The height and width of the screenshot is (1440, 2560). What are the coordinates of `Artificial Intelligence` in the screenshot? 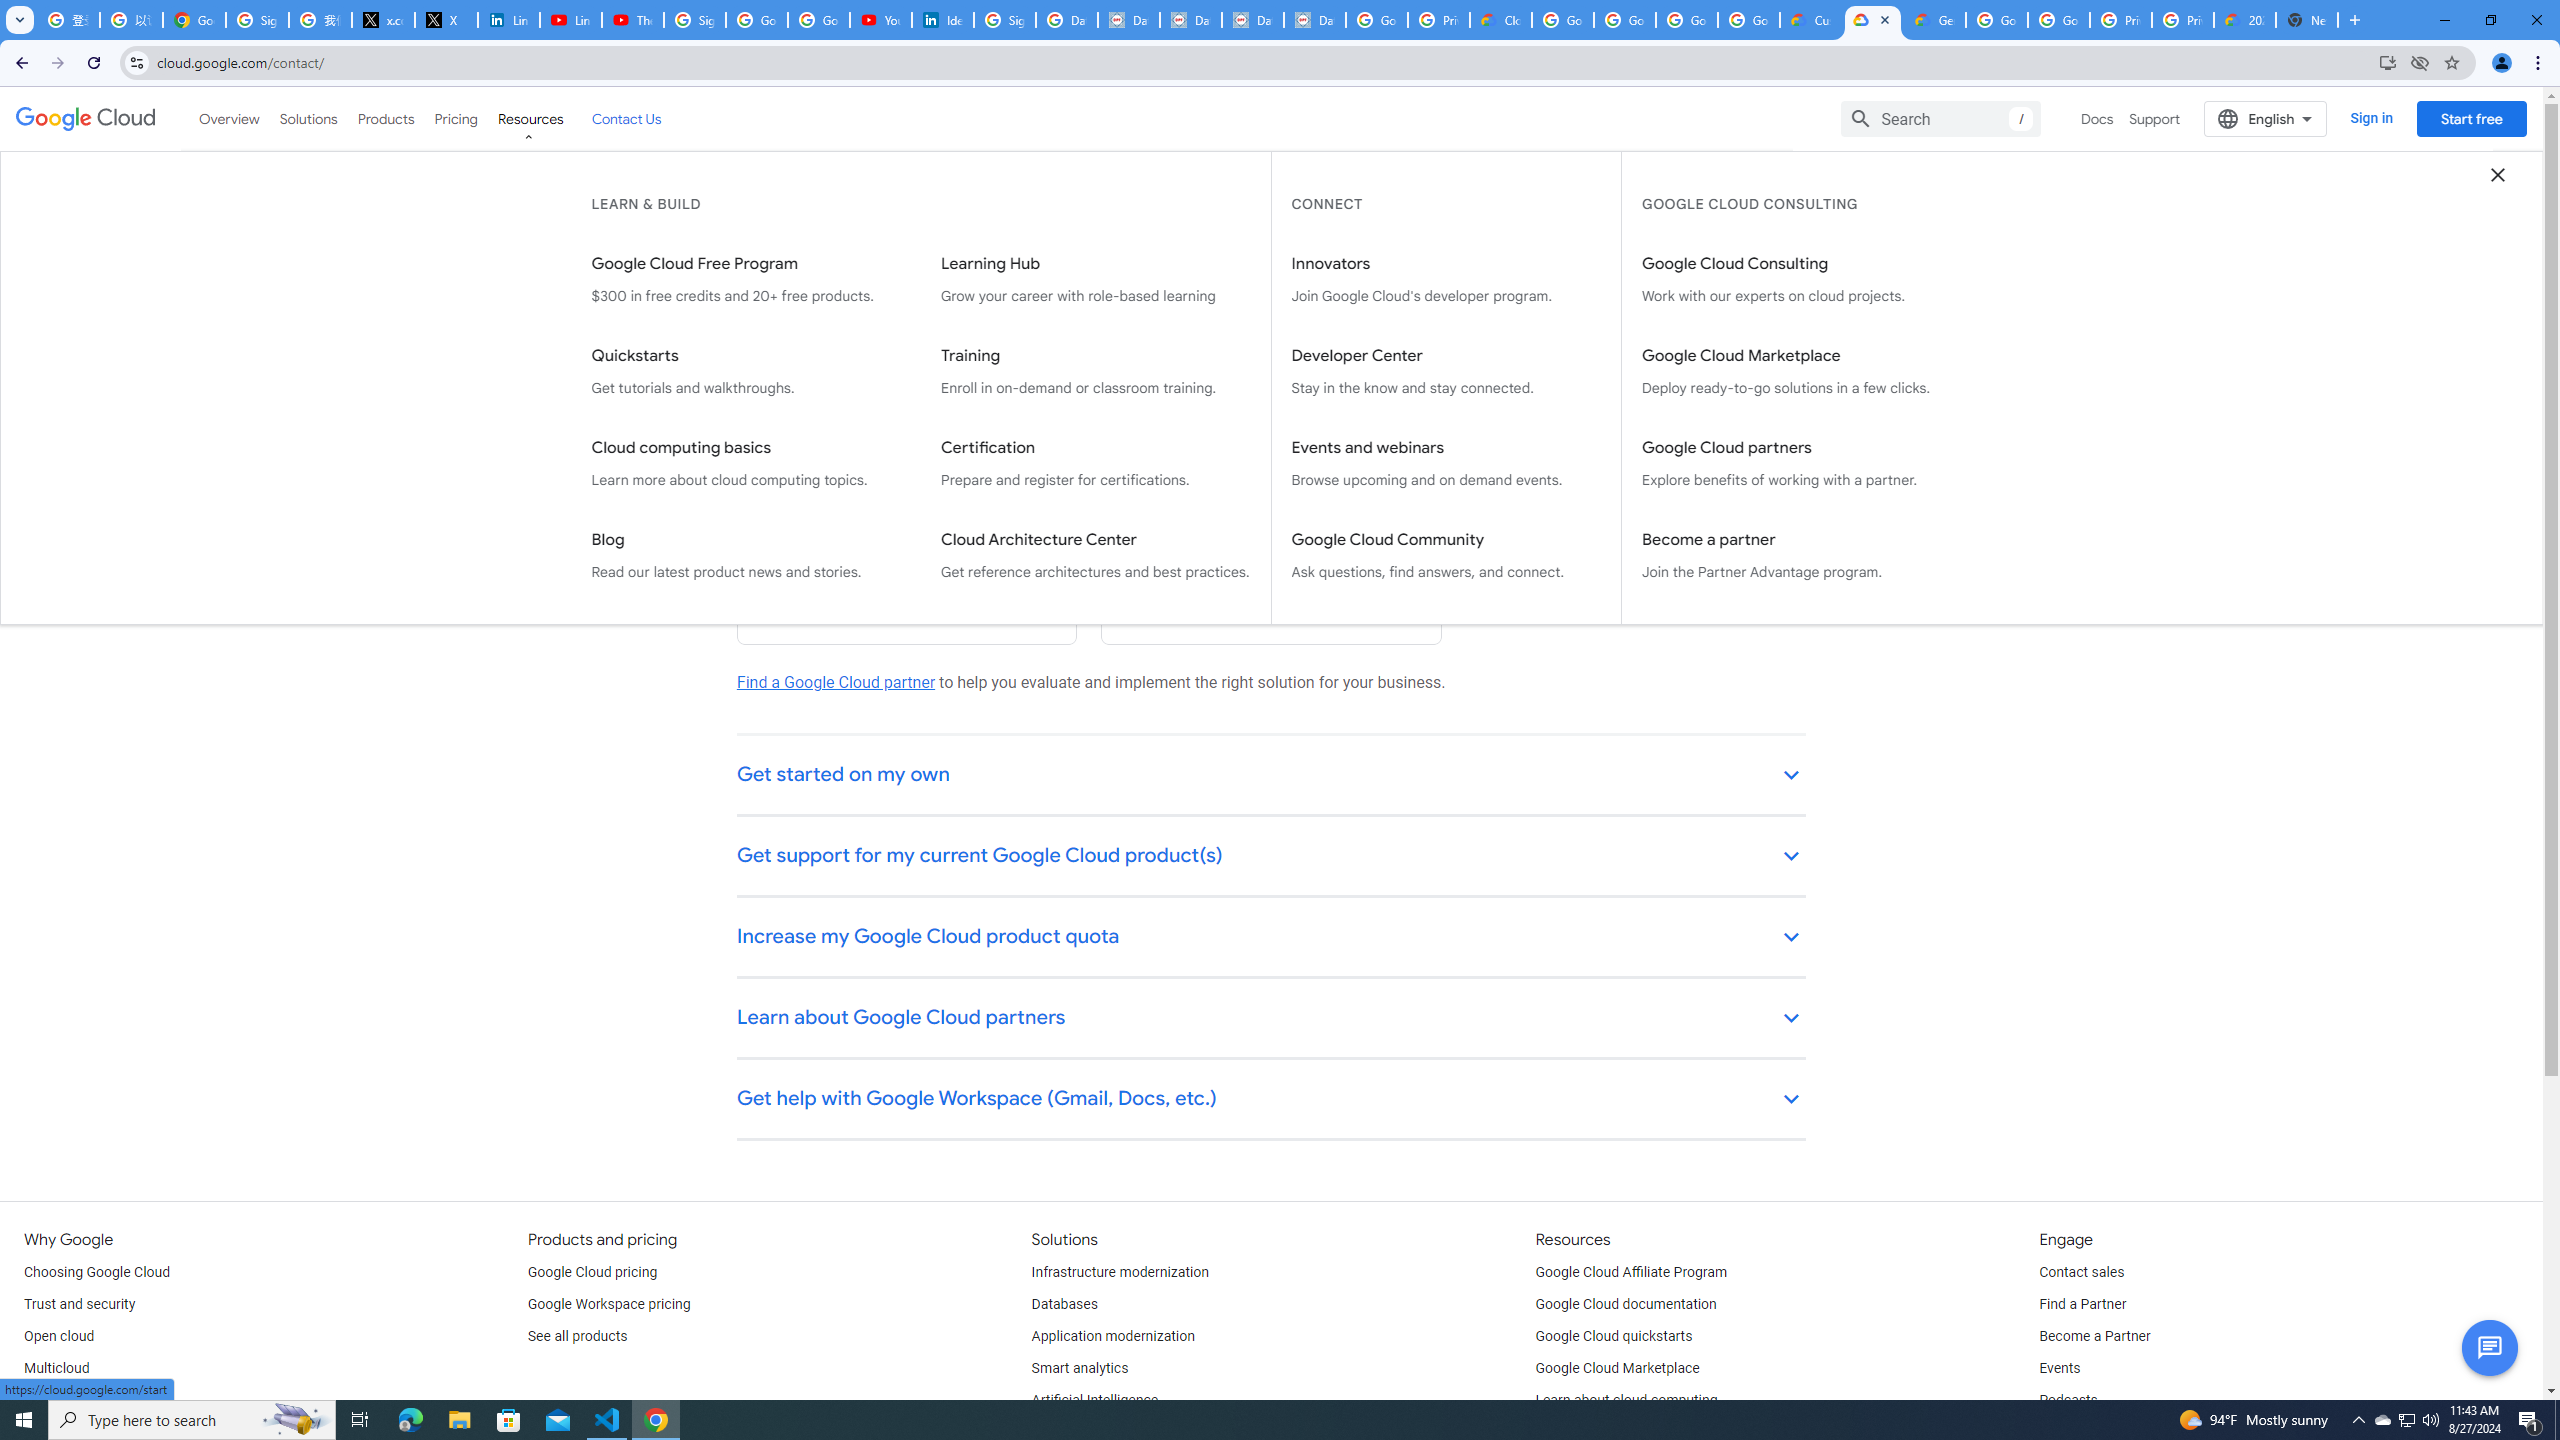 It's located at (1095, 1400).